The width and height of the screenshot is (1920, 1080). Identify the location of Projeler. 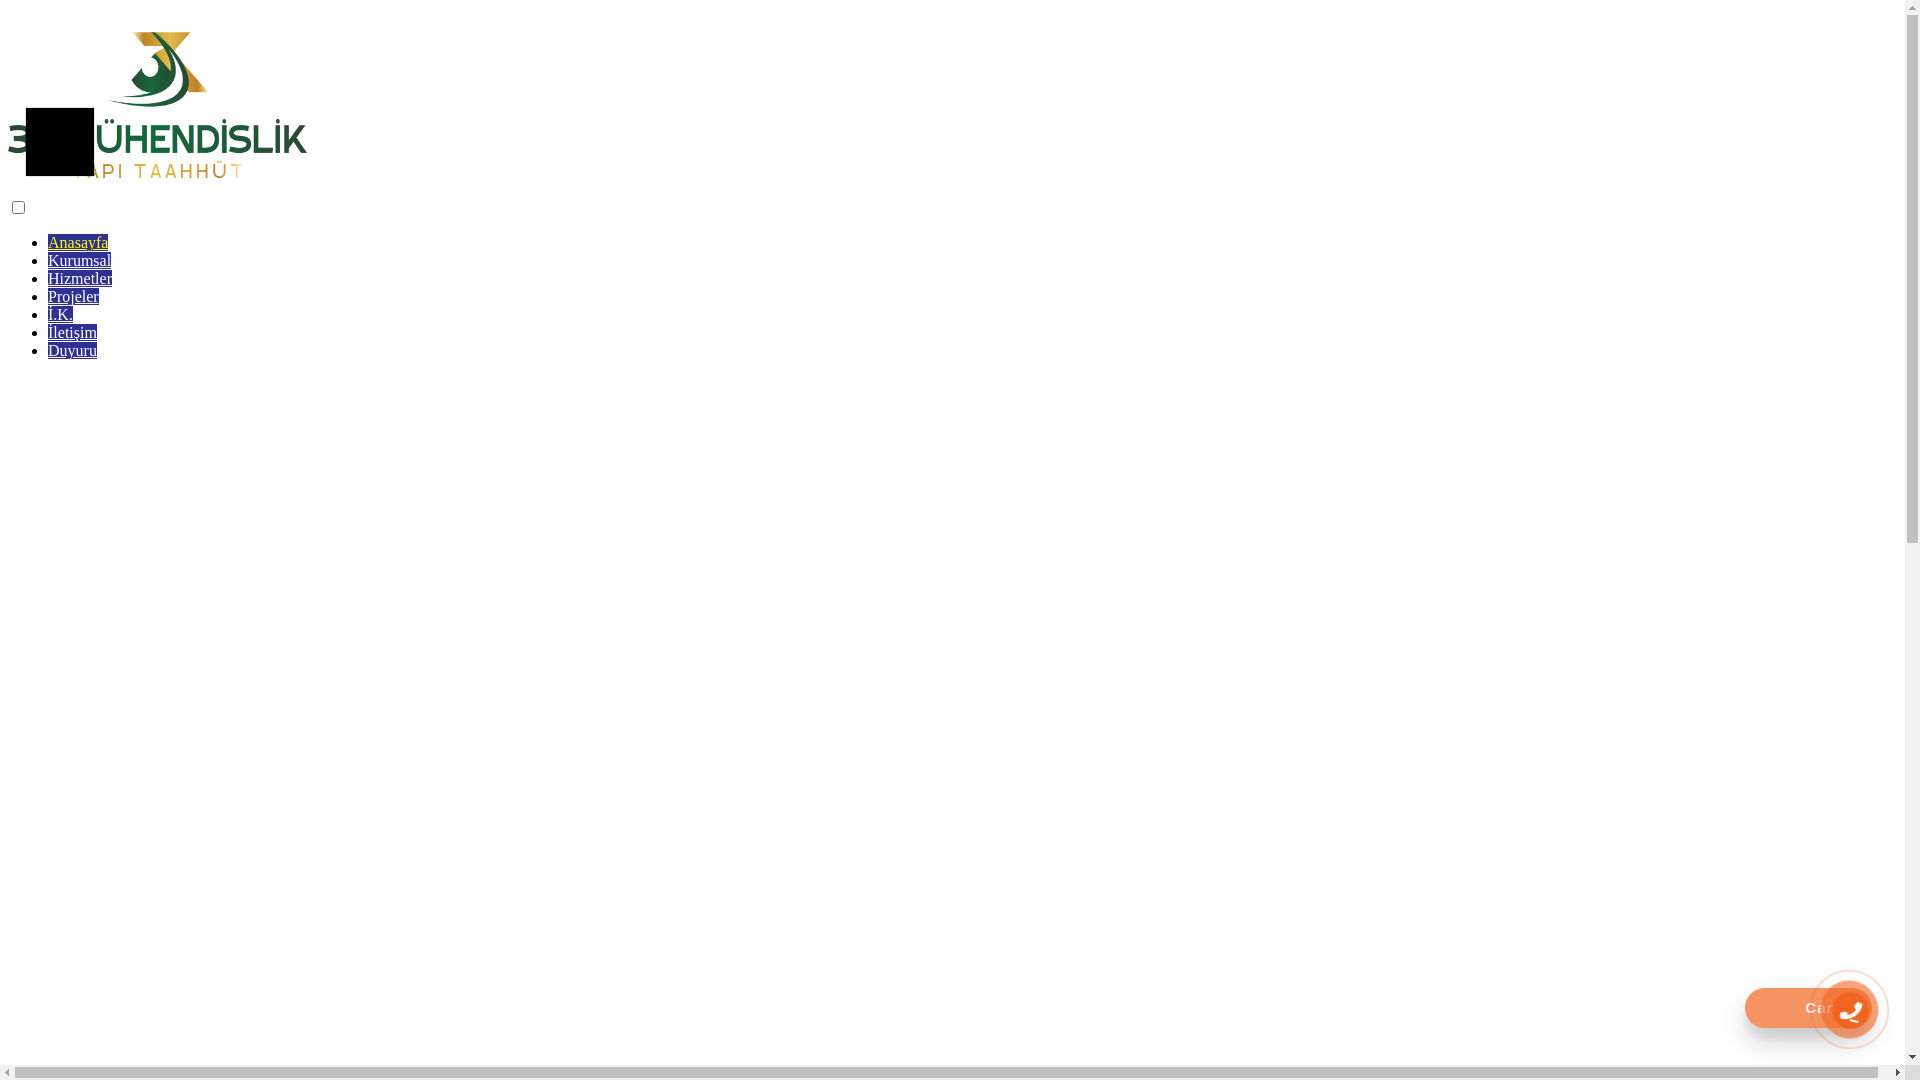
(74, 296).